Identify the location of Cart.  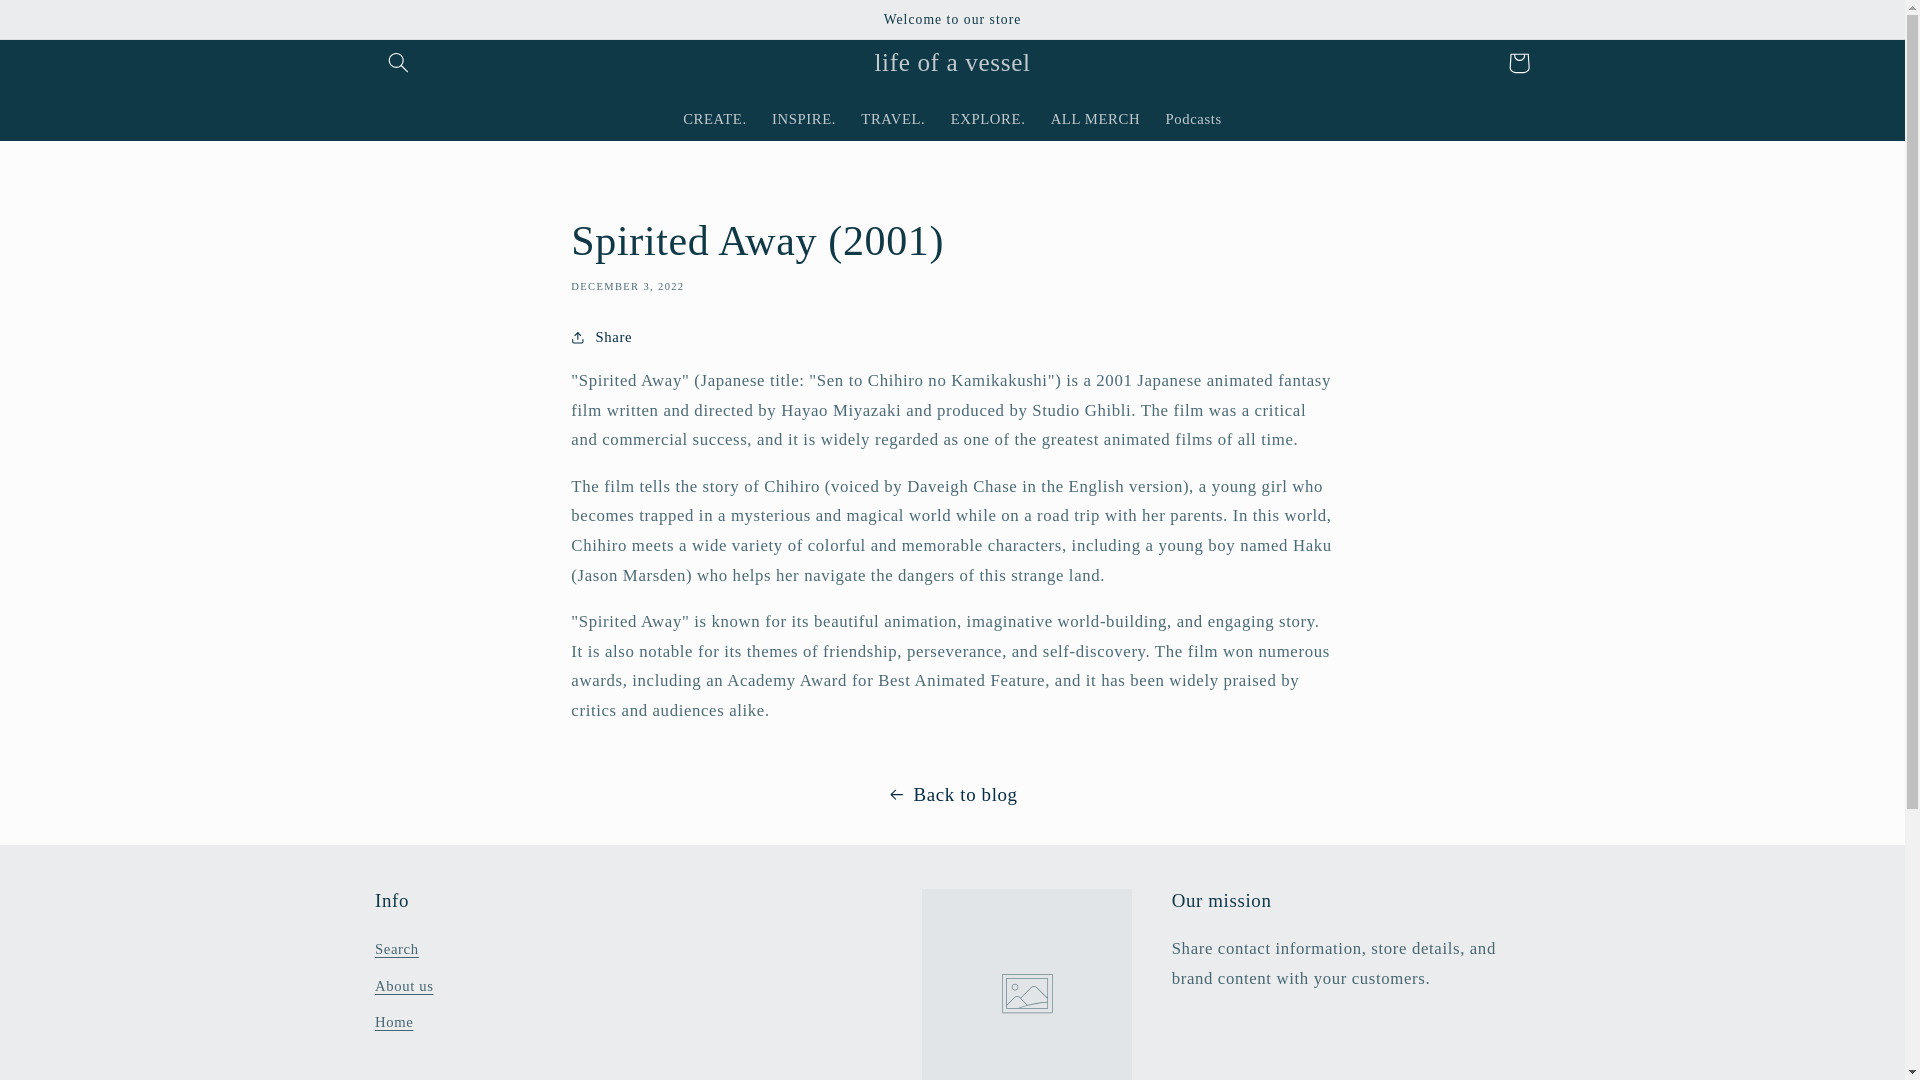
(1518, 62).